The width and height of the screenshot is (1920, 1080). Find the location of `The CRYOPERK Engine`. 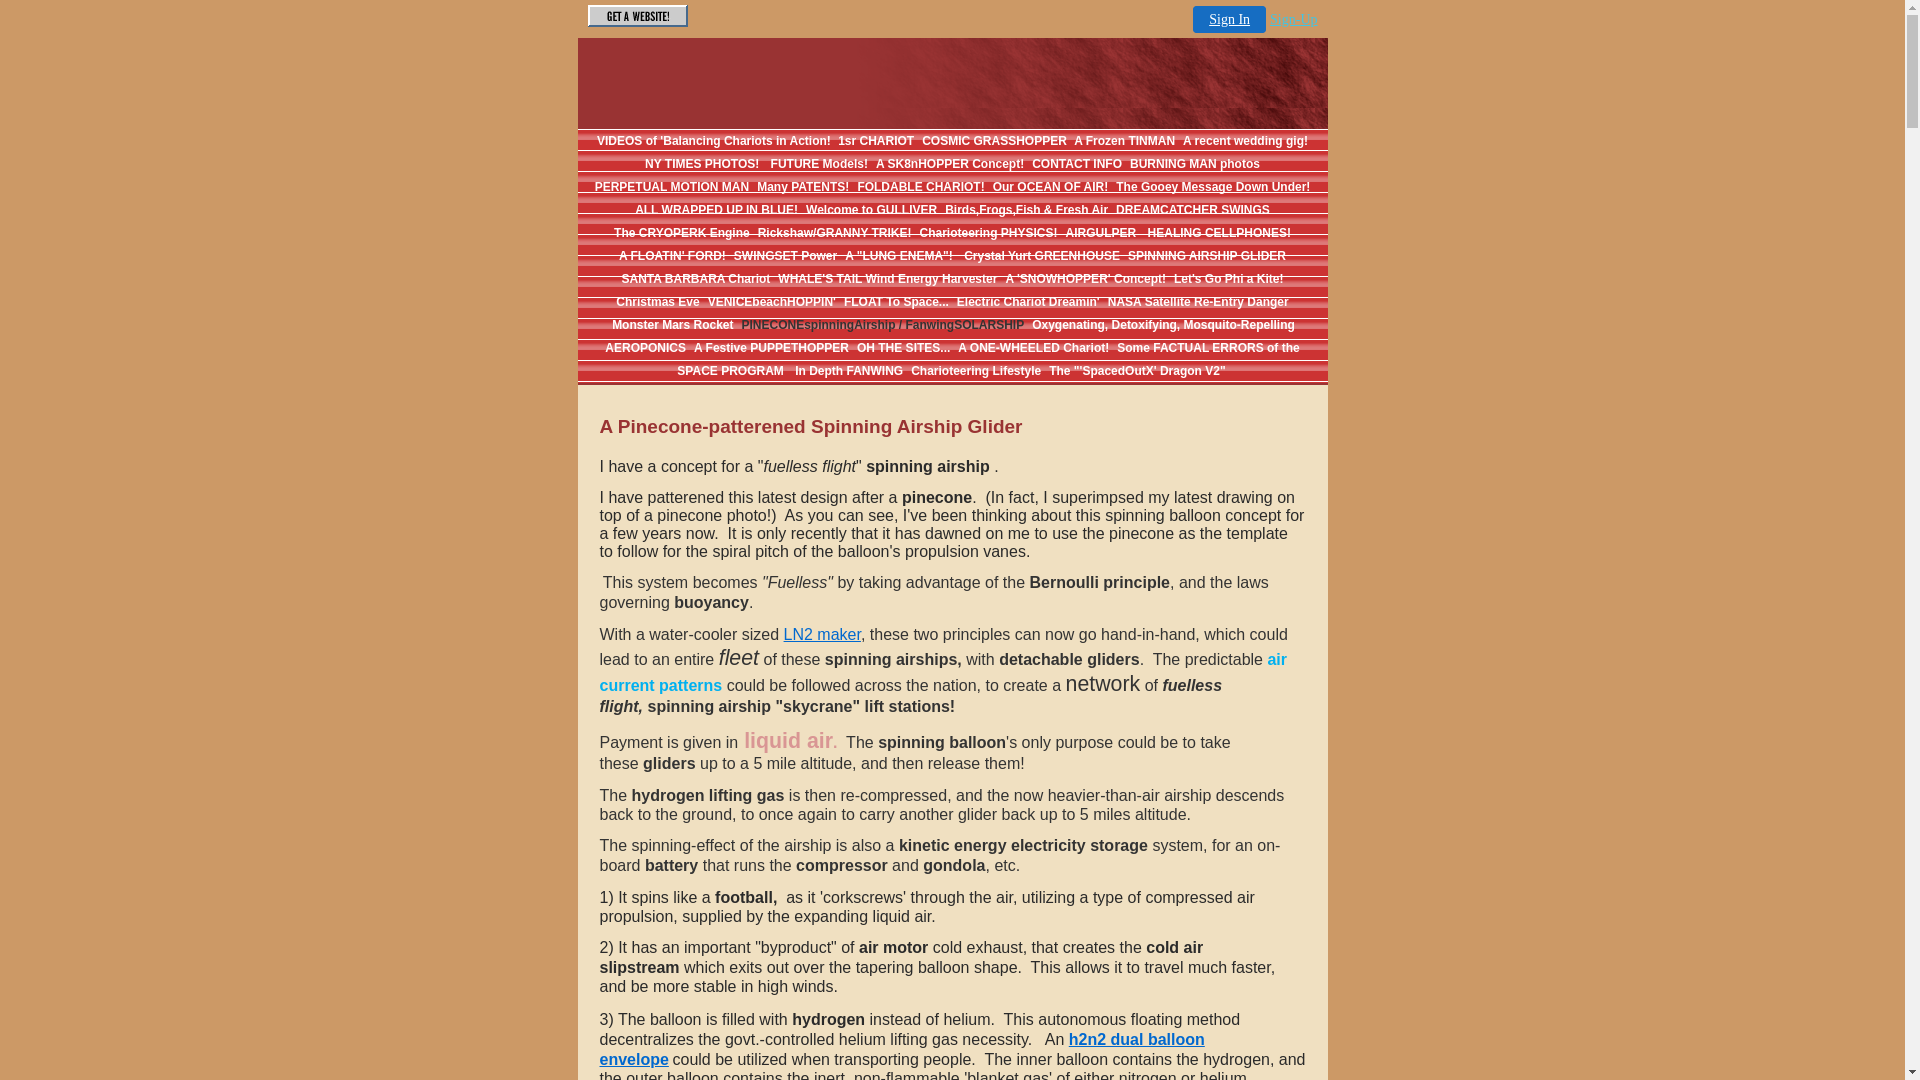

The CRYOPERK Engine is located at coordinates (682, 233).